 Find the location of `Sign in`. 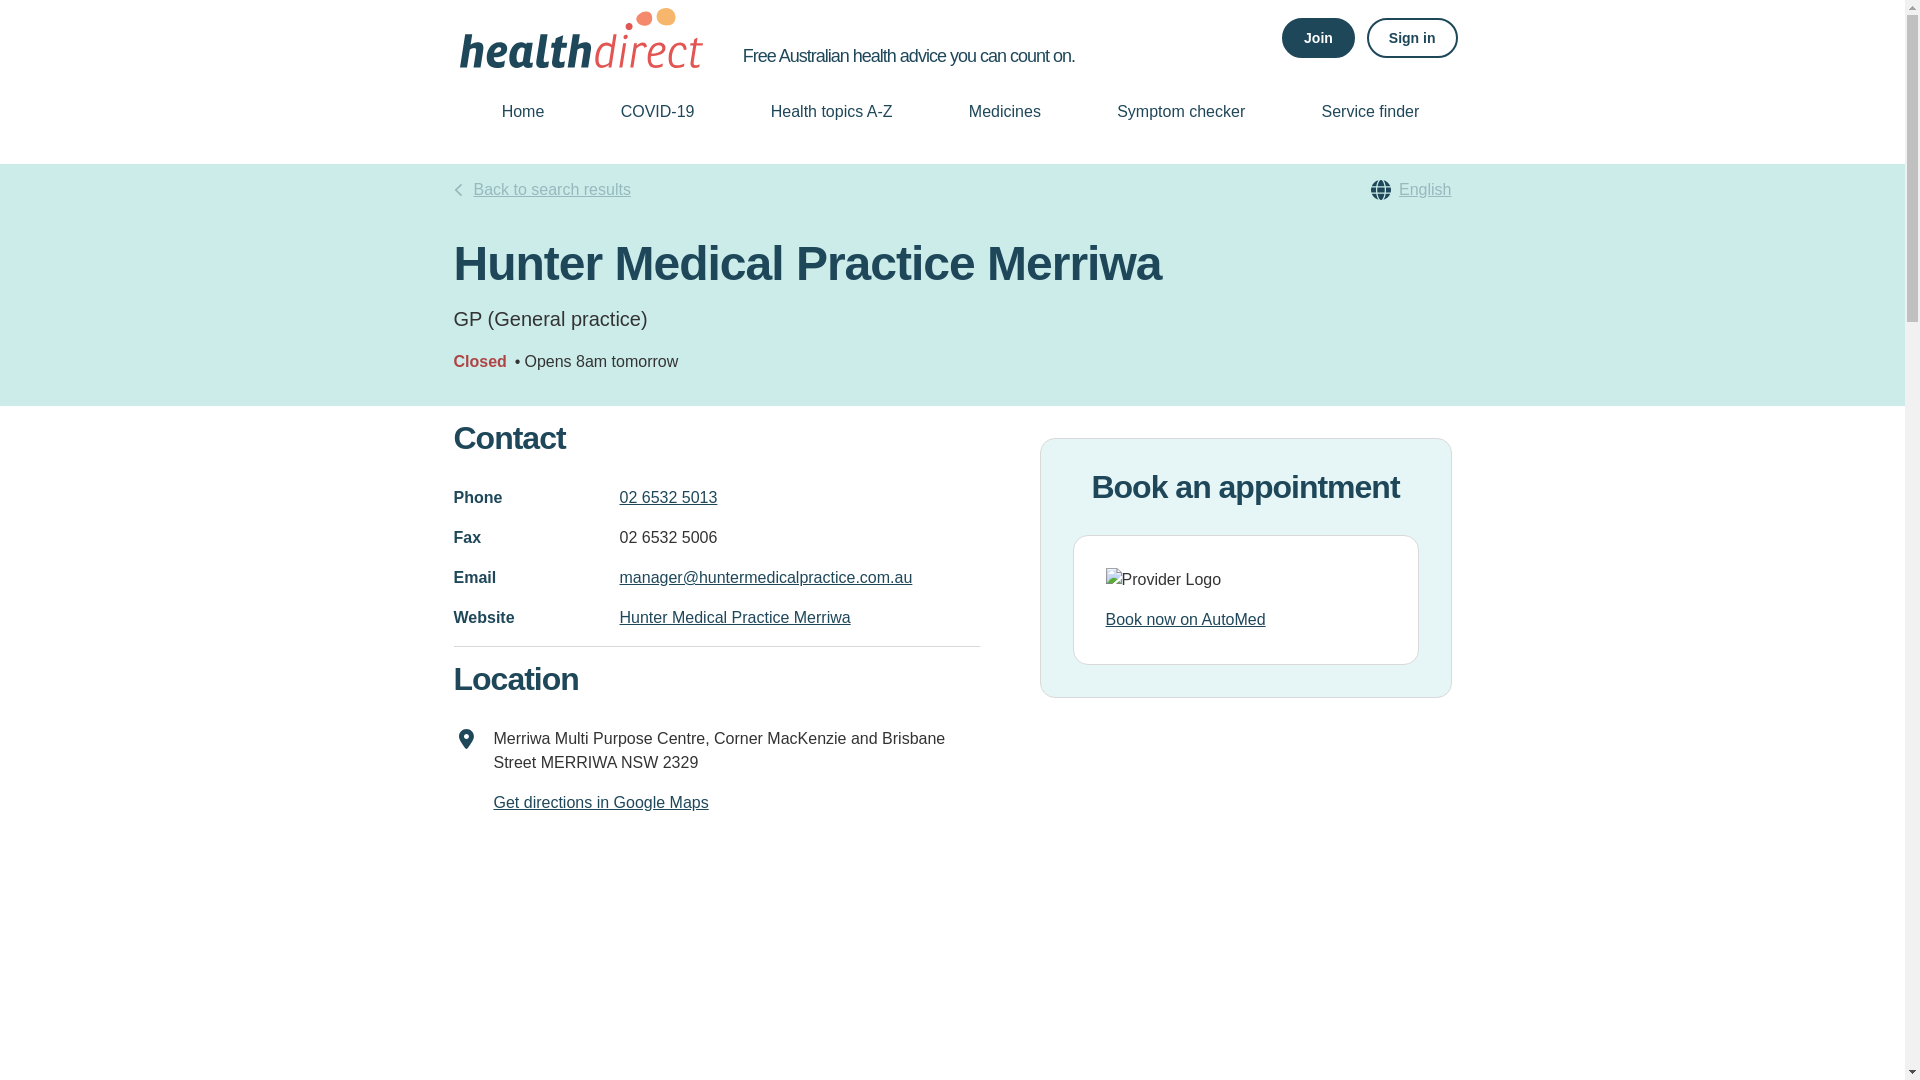

Sign in is located at coordinates (1412, 38).